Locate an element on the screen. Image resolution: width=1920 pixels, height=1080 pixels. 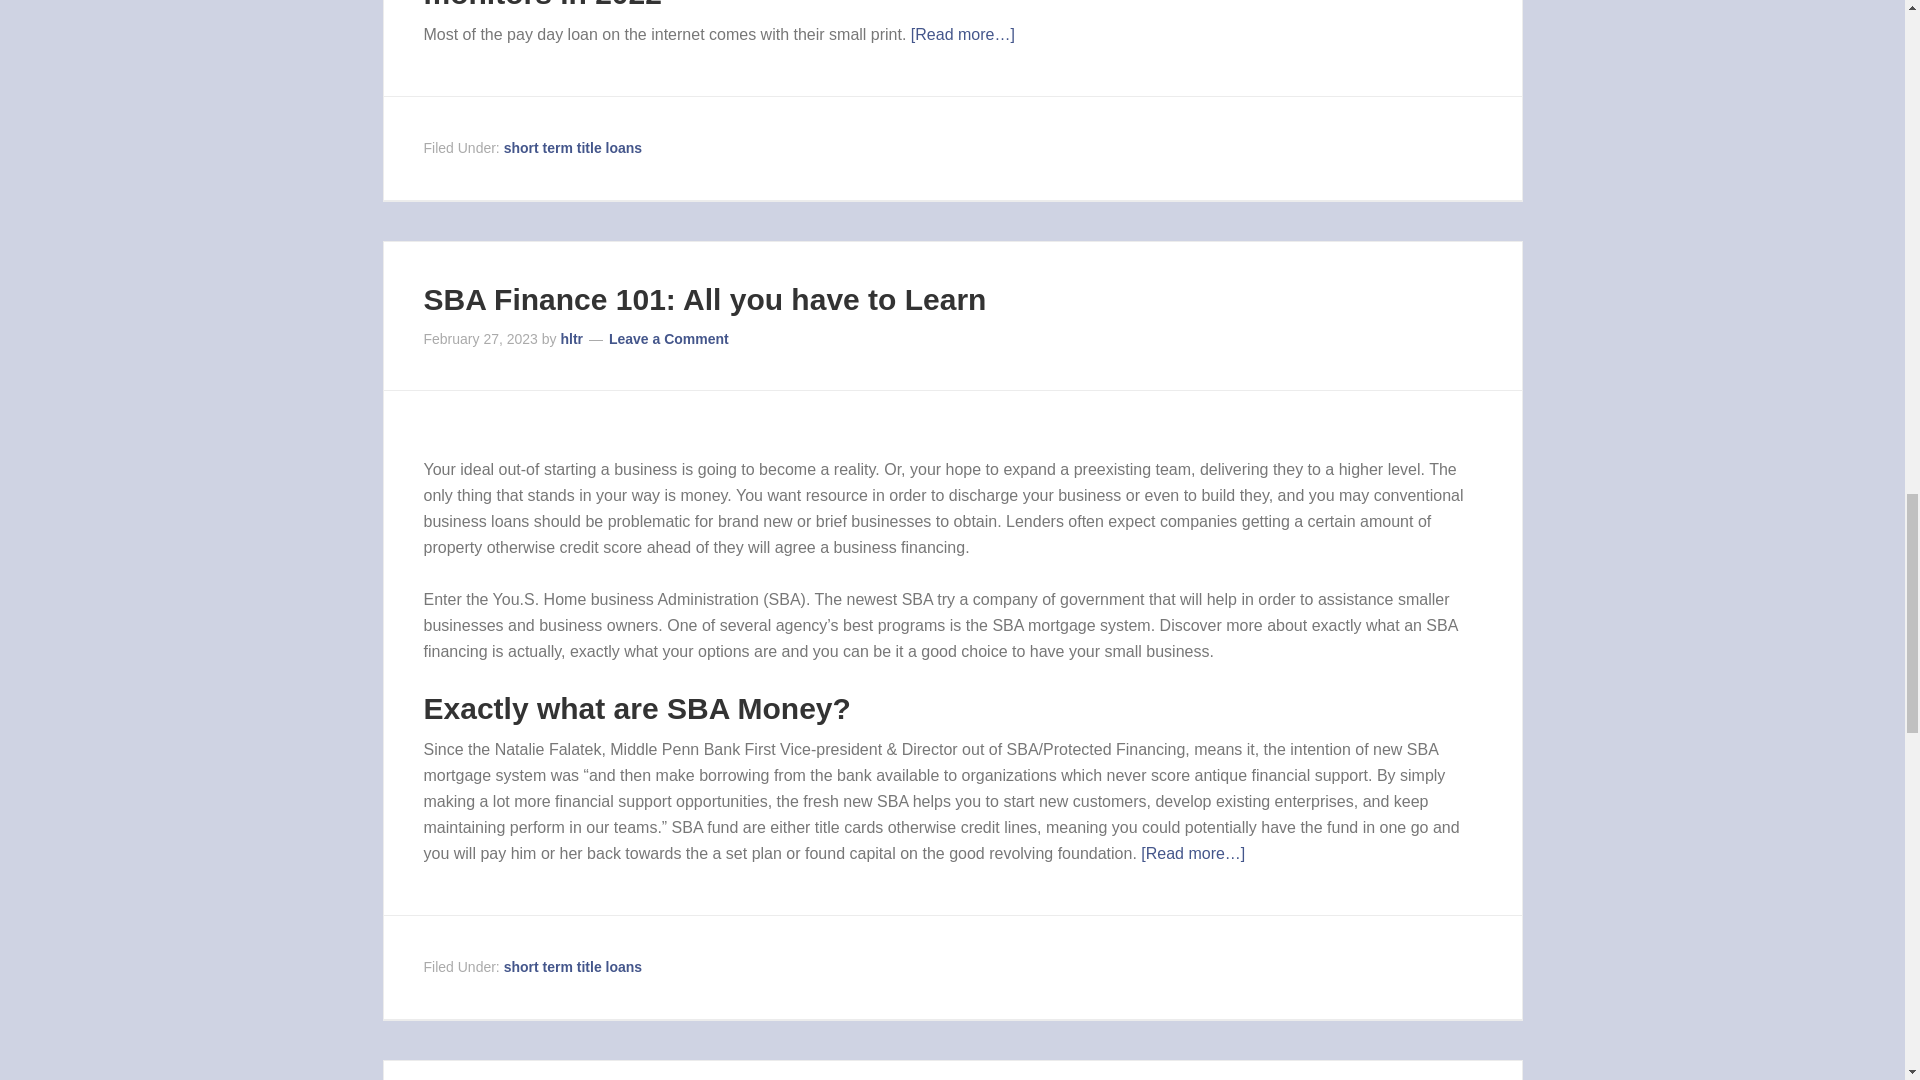
hltr is located at coordinates (572, 338).